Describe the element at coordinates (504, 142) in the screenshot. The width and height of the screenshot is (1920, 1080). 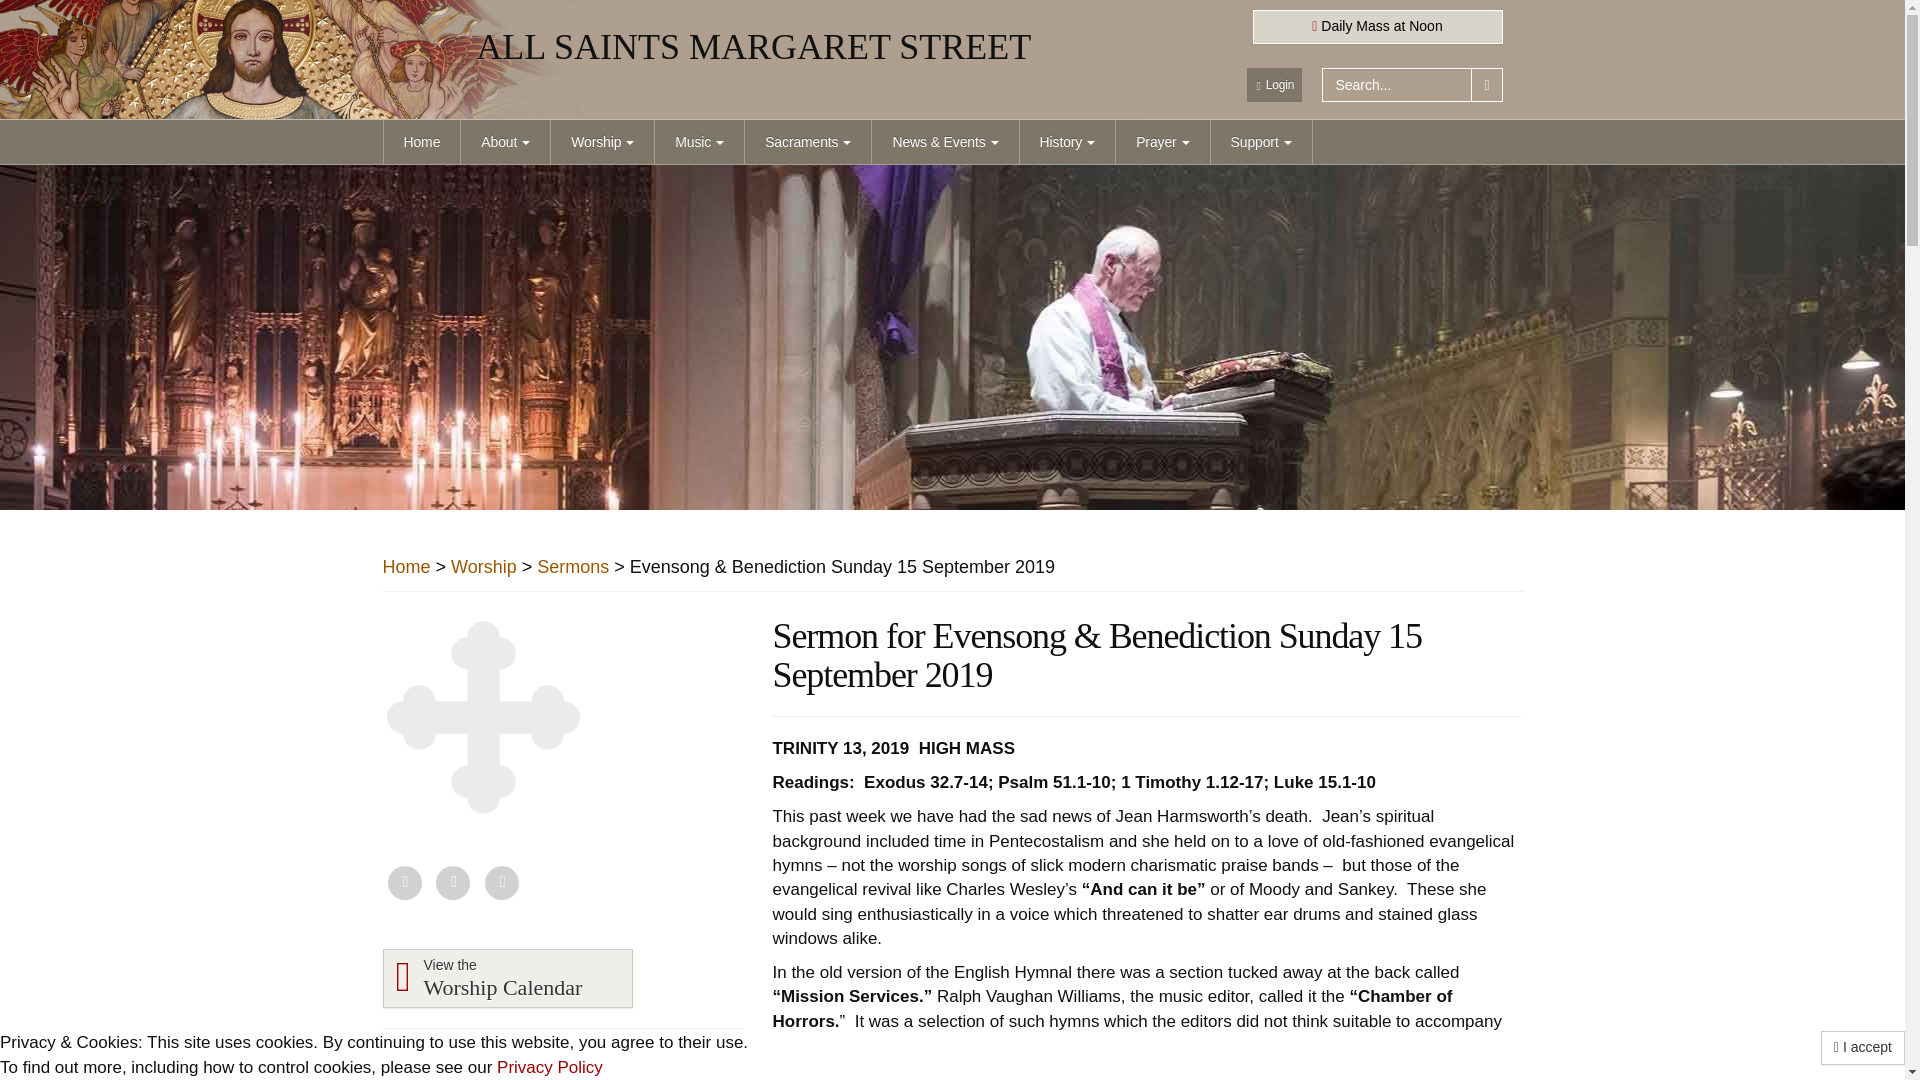
I see `About` at that location.